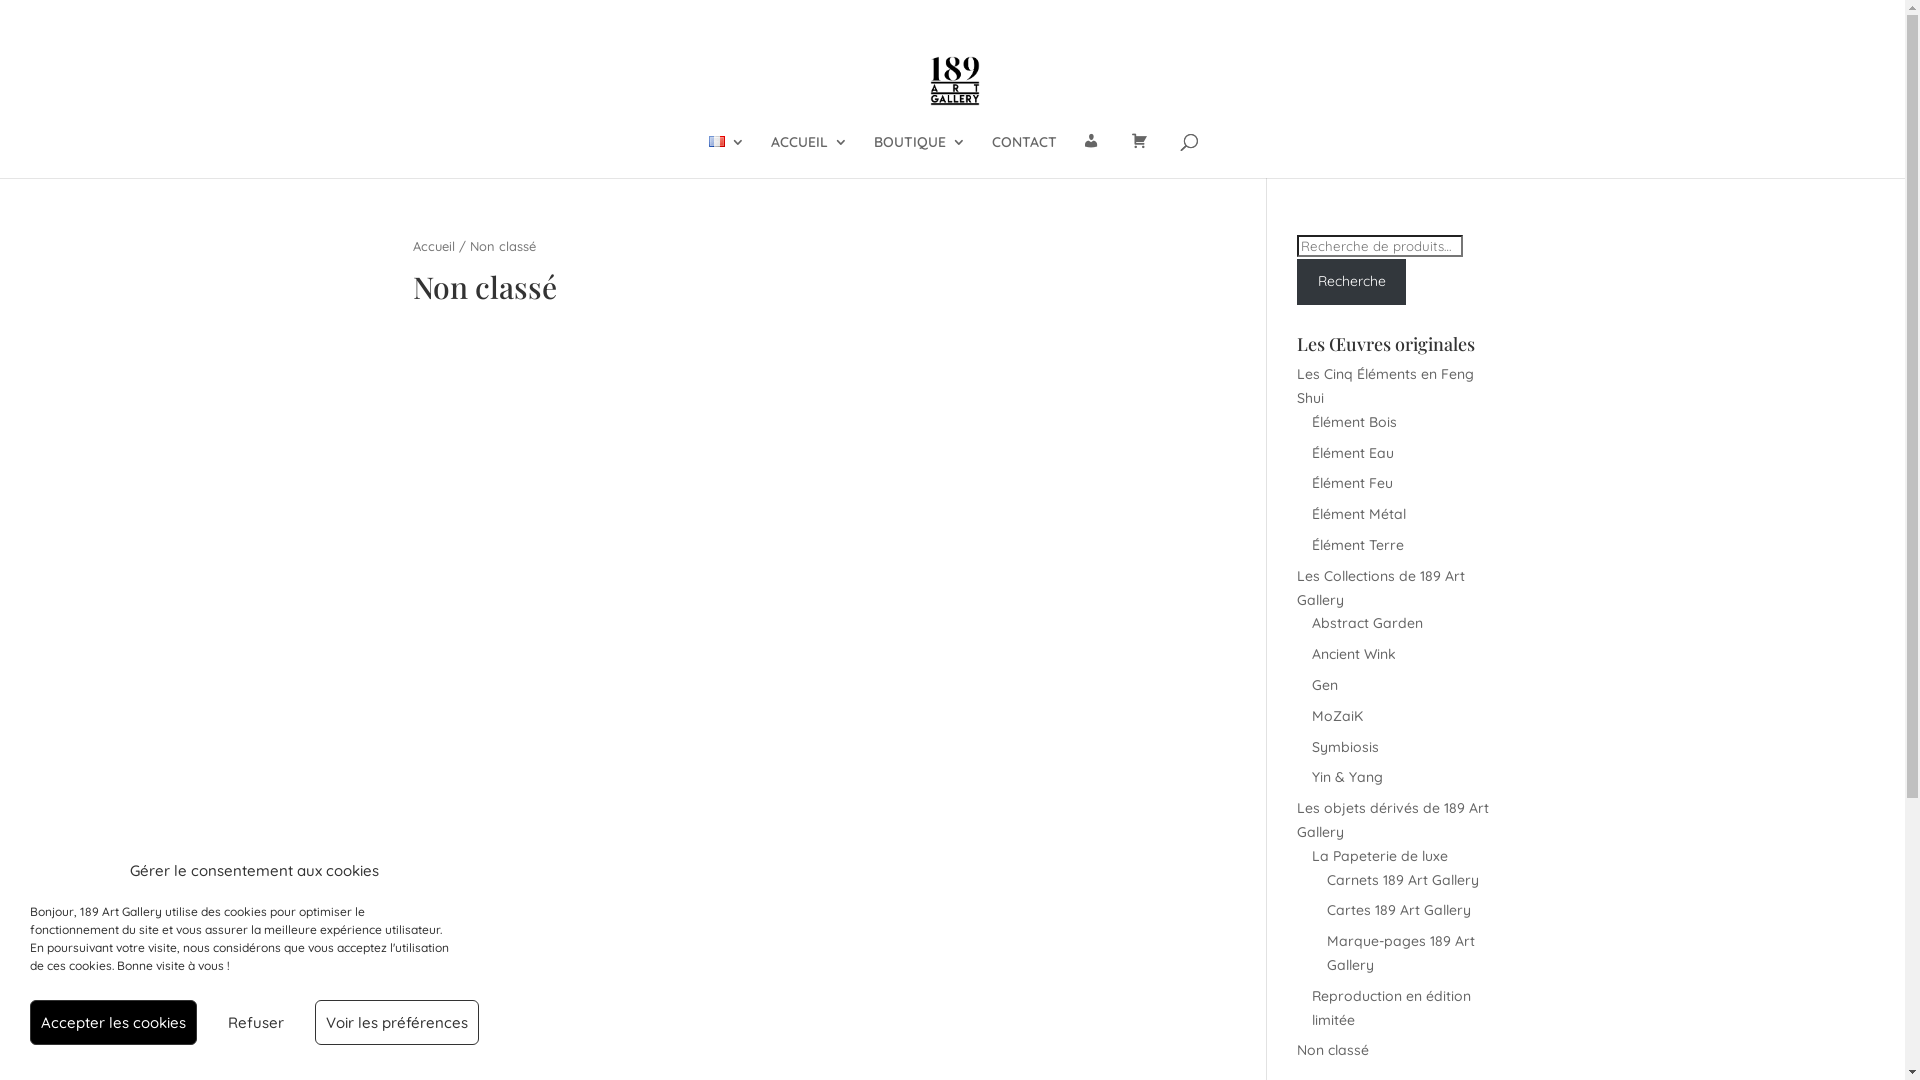  I want to click on Accepter les cookies, so click(114, 1022).